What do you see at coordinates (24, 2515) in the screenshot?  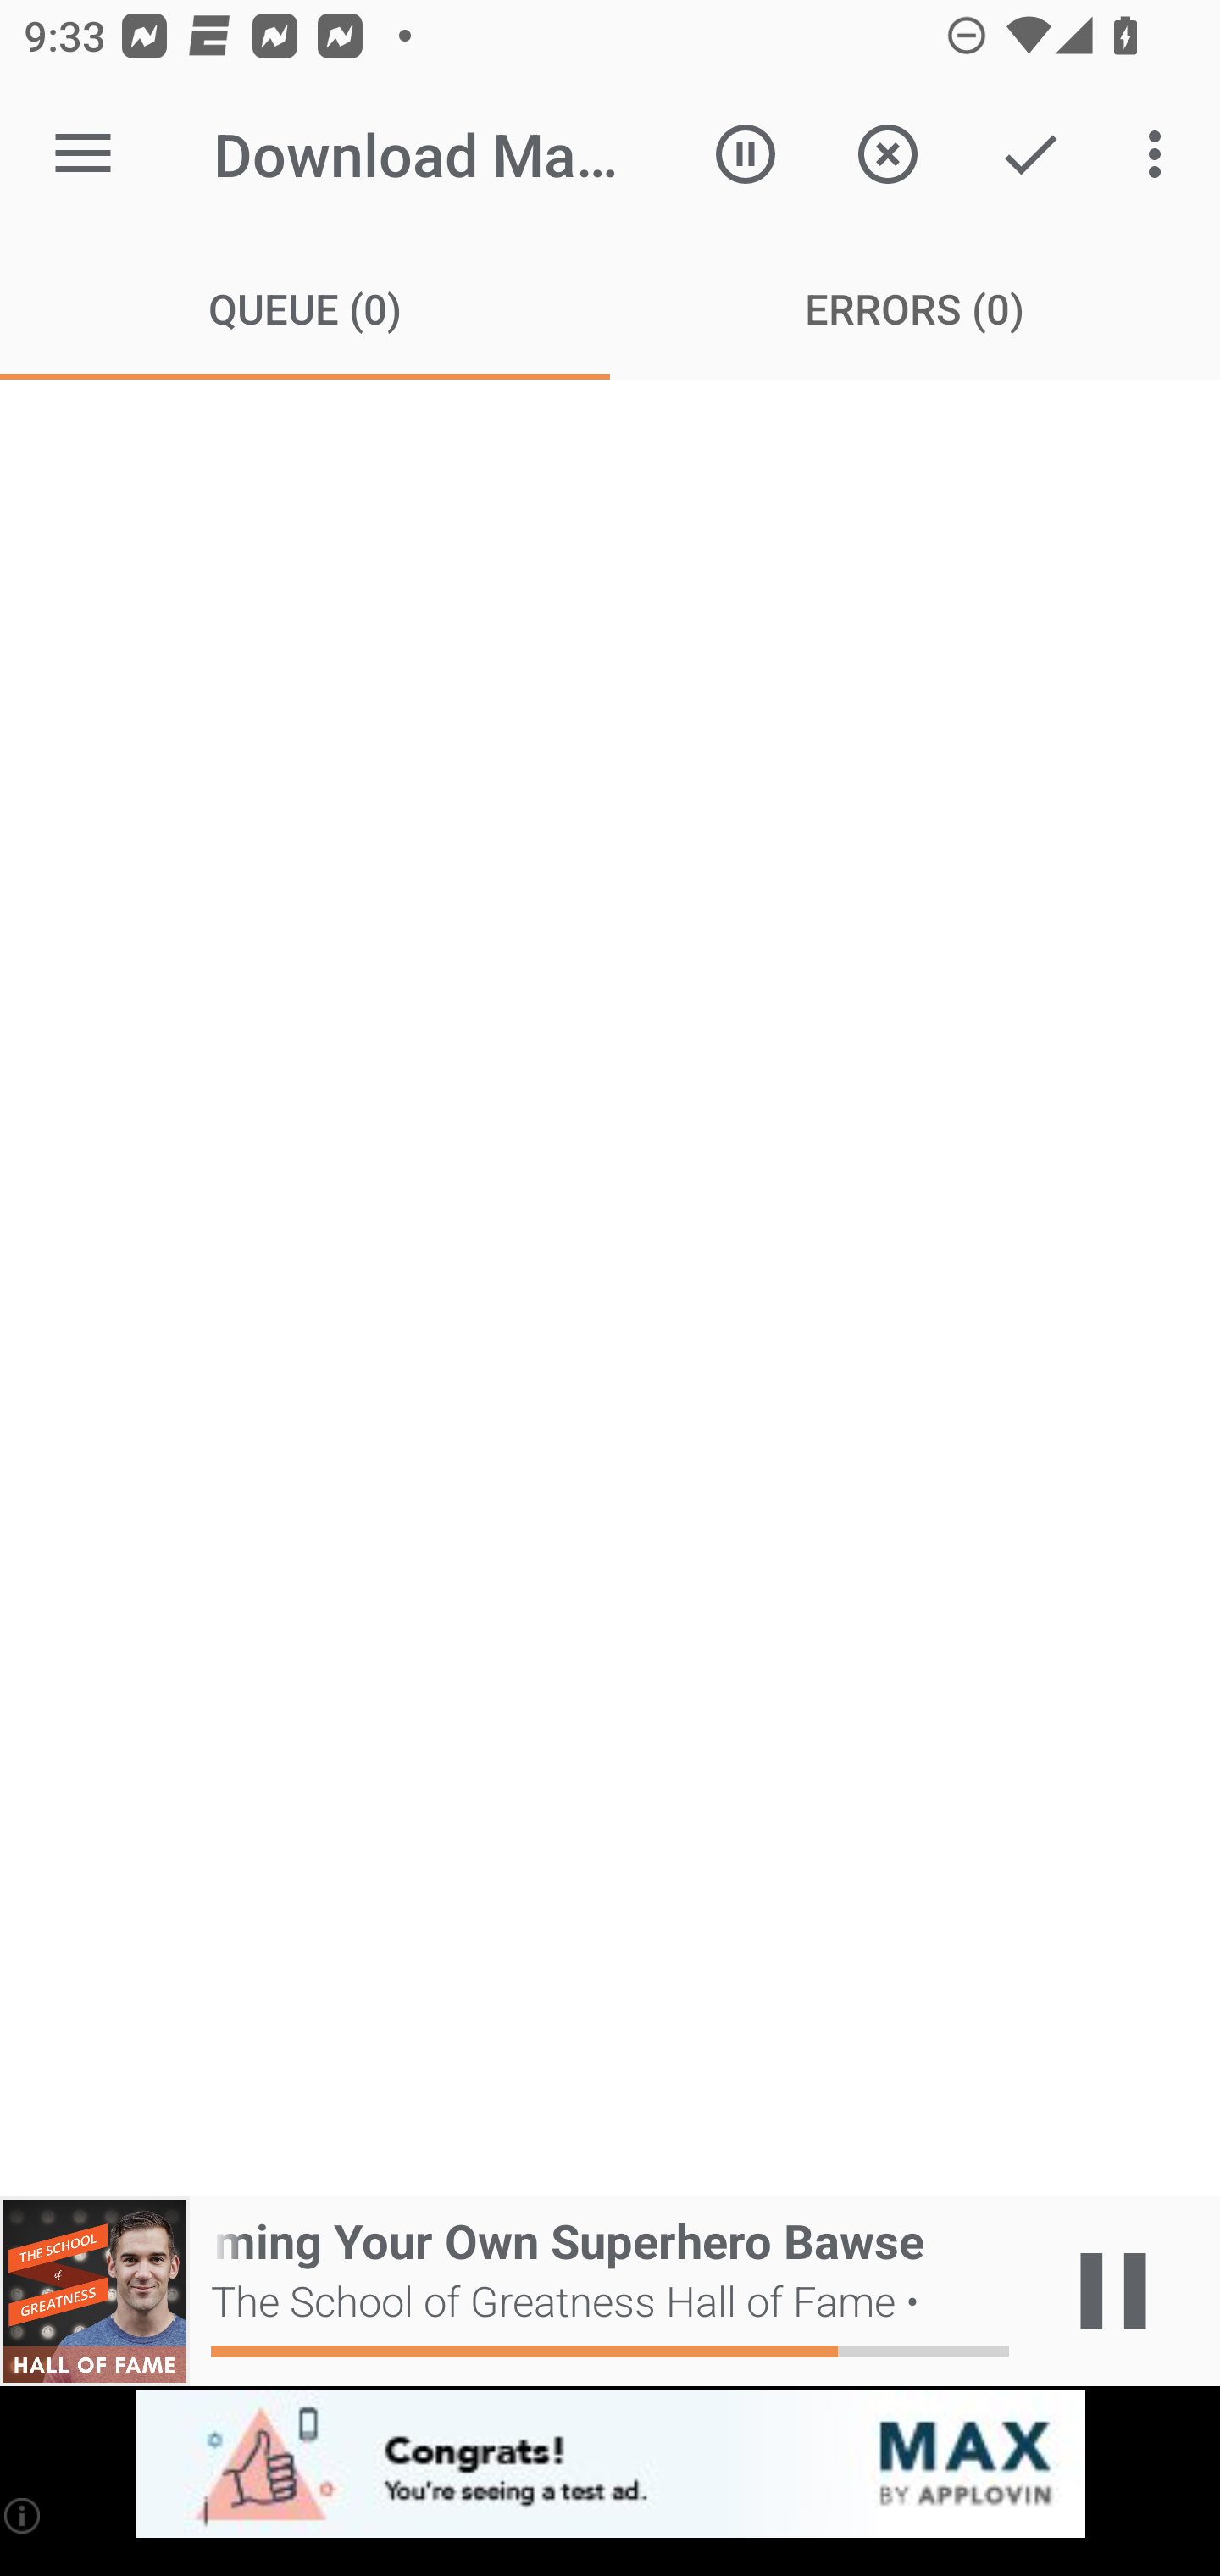 I see `(i)` at bounding box center [24, 2515].